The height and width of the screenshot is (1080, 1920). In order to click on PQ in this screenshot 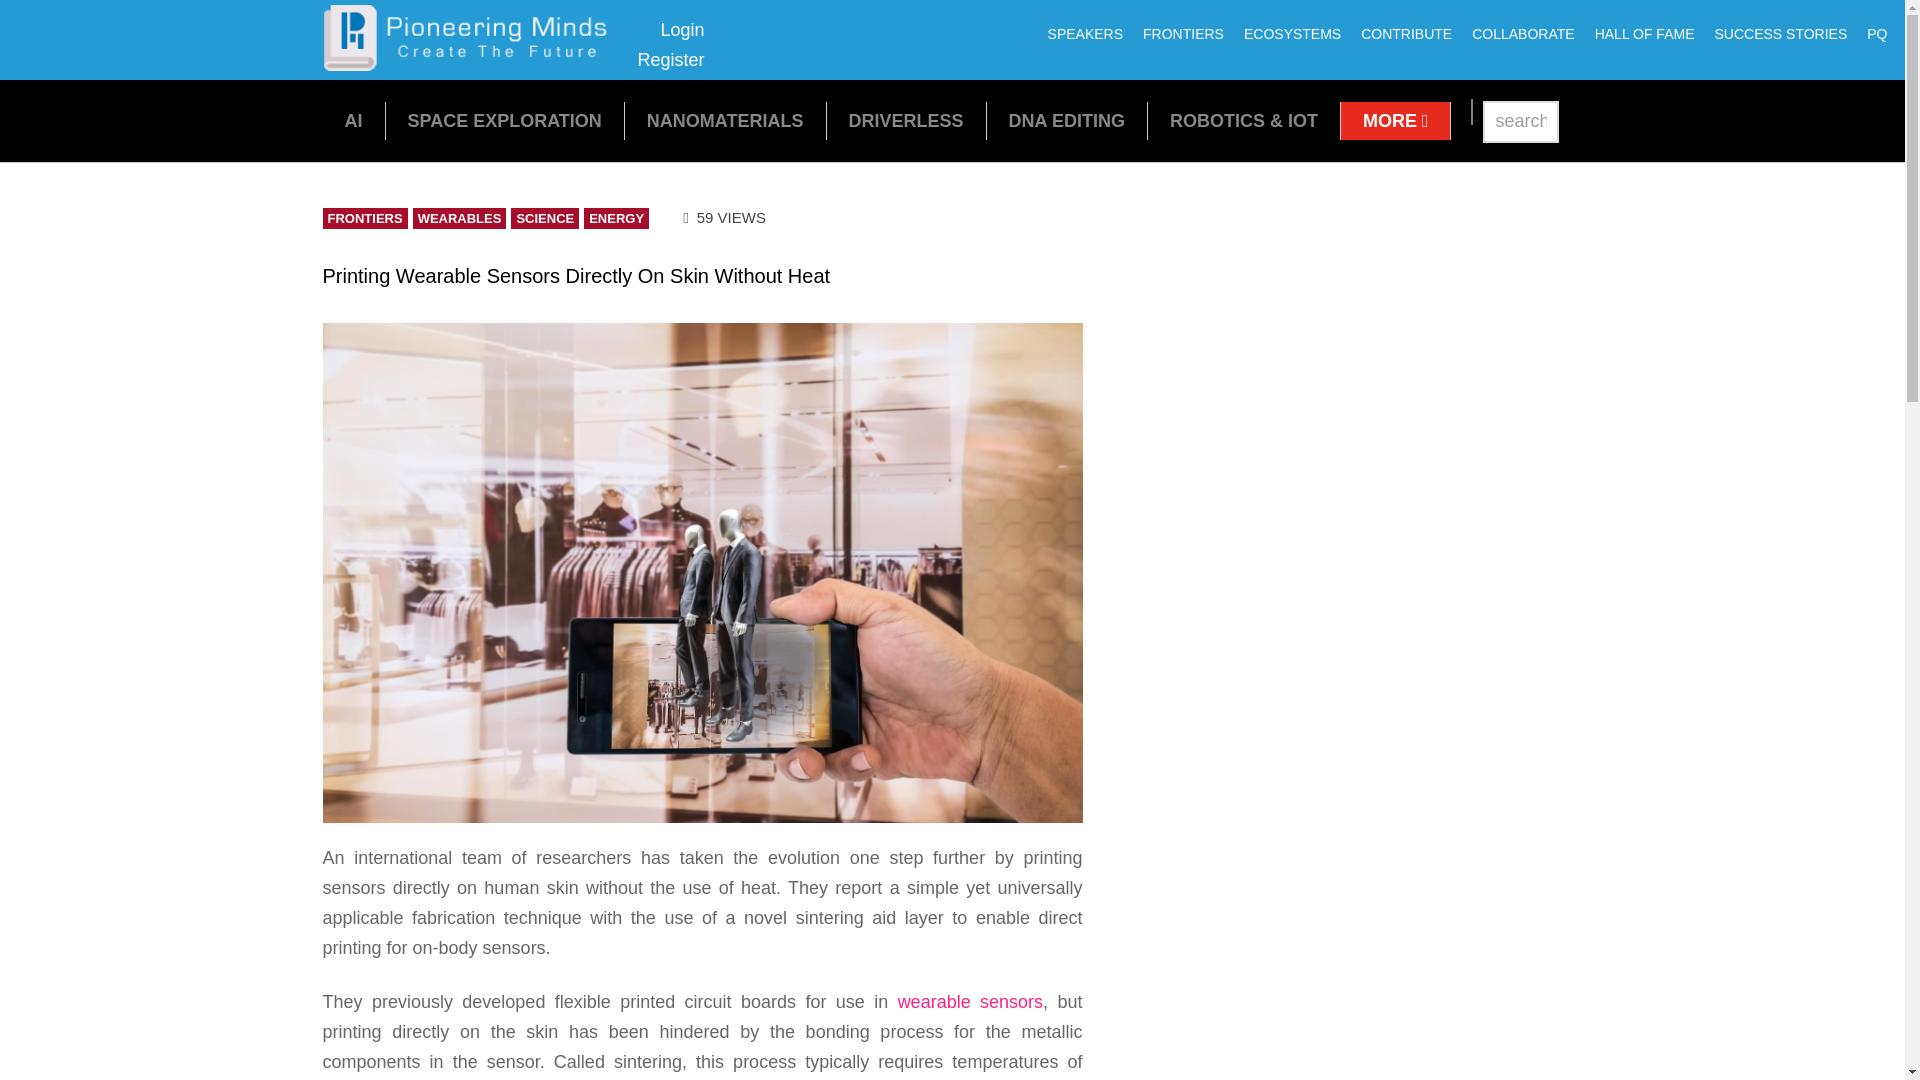, I will do `click(670, 45)`.